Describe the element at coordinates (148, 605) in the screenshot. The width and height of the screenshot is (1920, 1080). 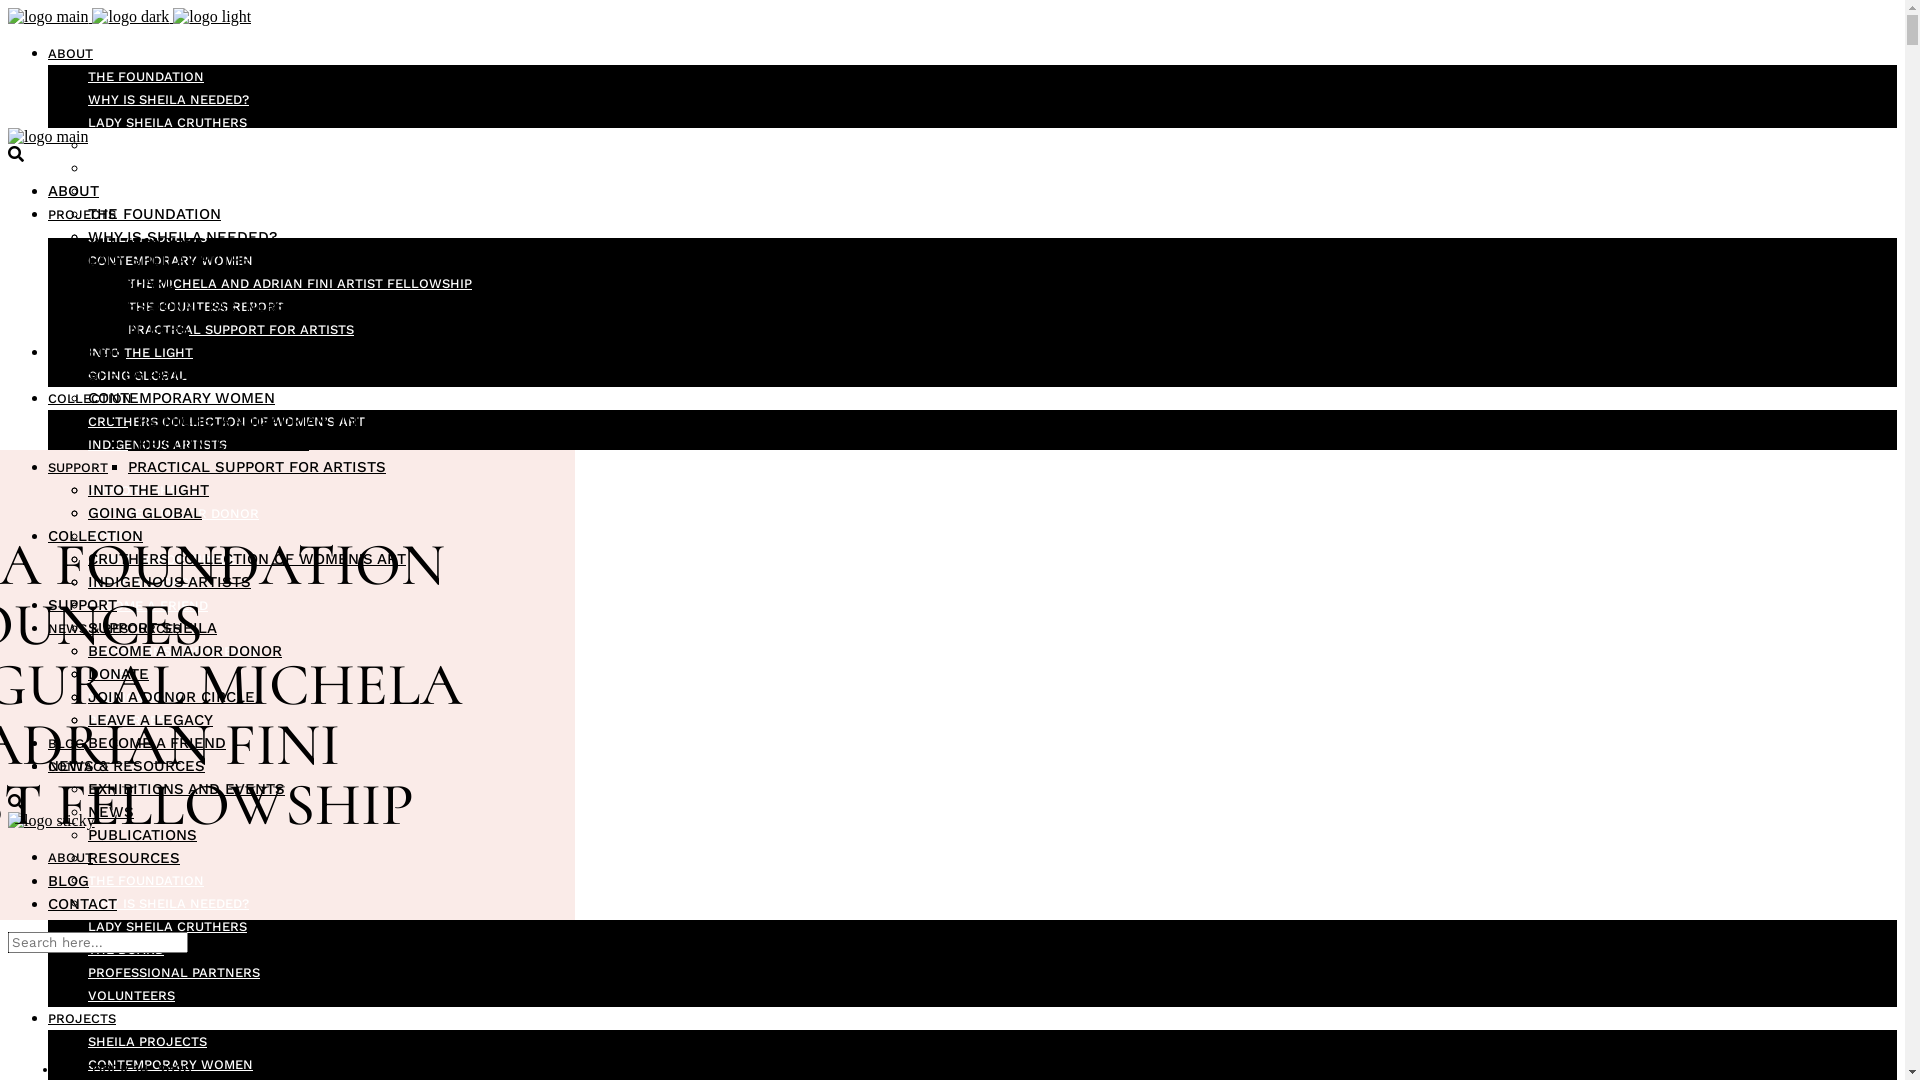
I see `BECOME A FRIEND` at that location.